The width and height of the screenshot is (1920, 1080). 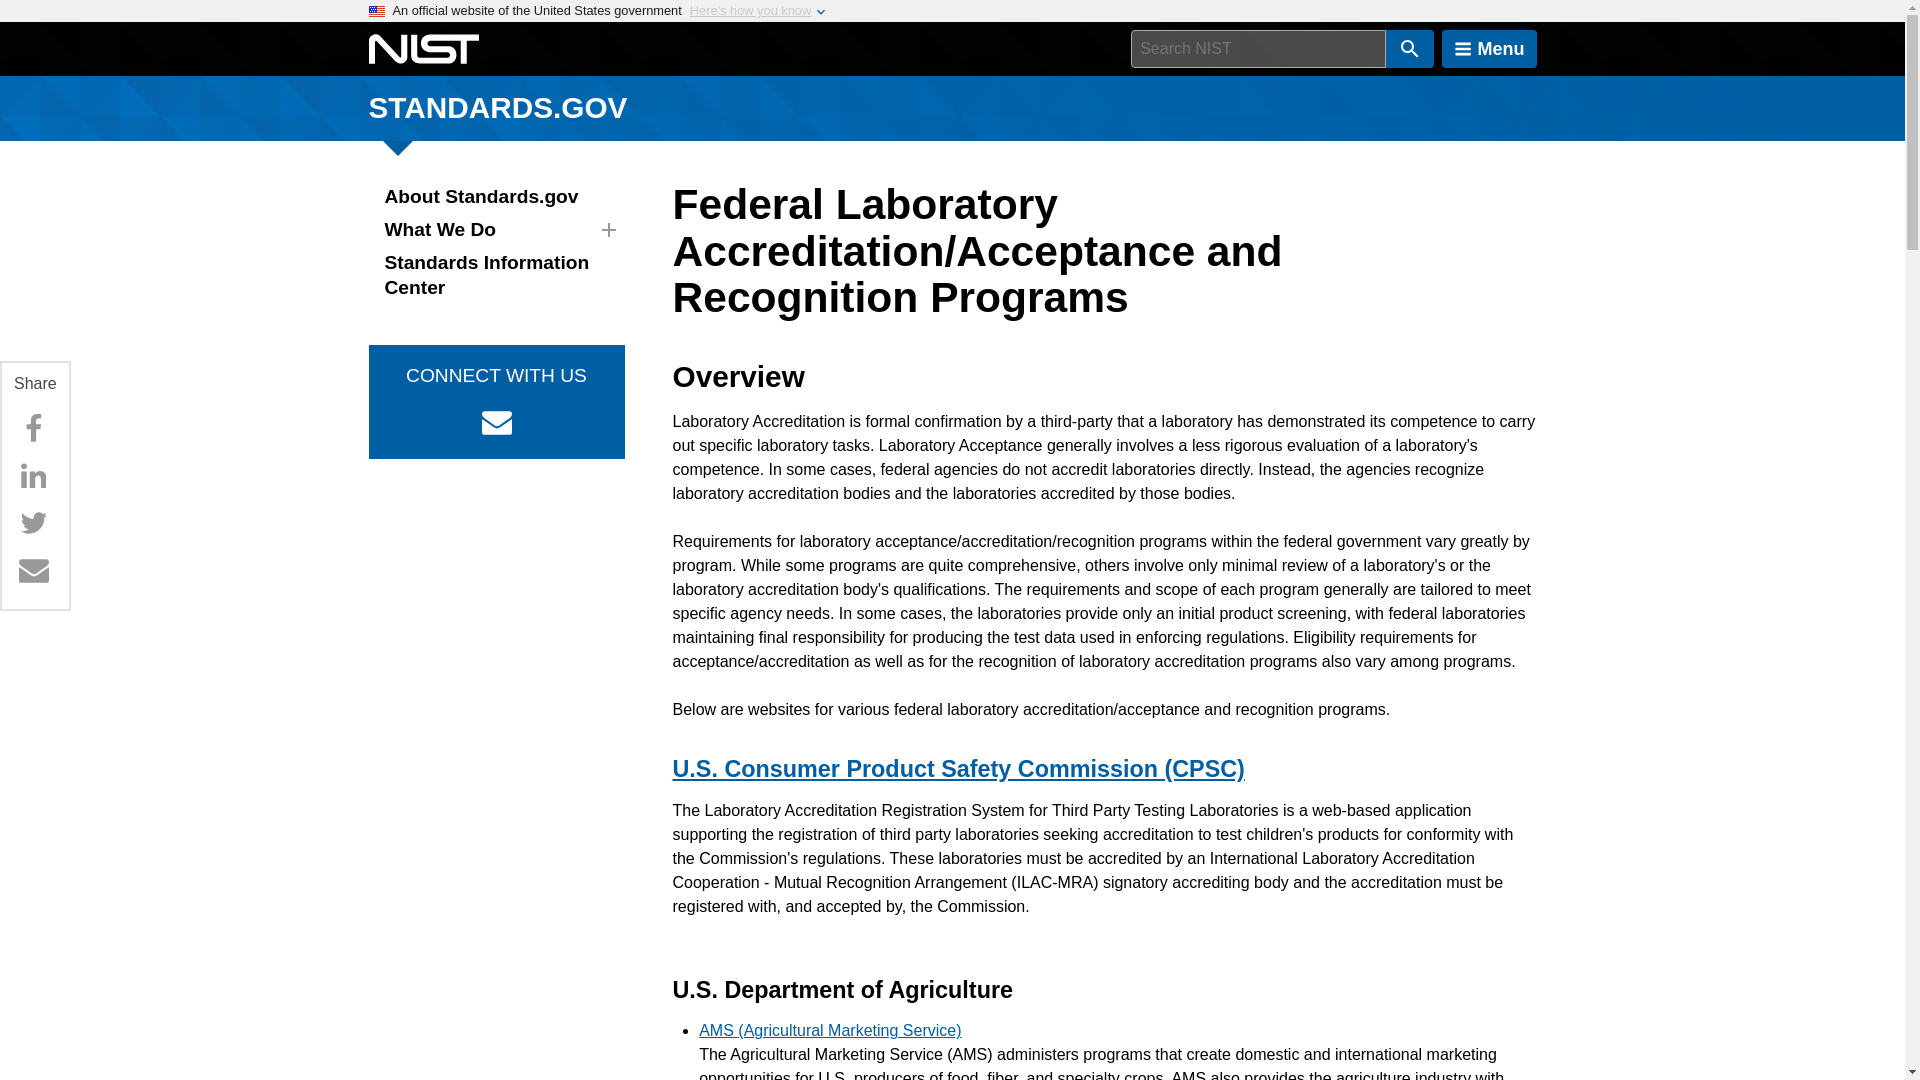 What do you see at coordinates (33, 475) in the screenshot?
I see `Linkedin` at bounding box center [33, 475].